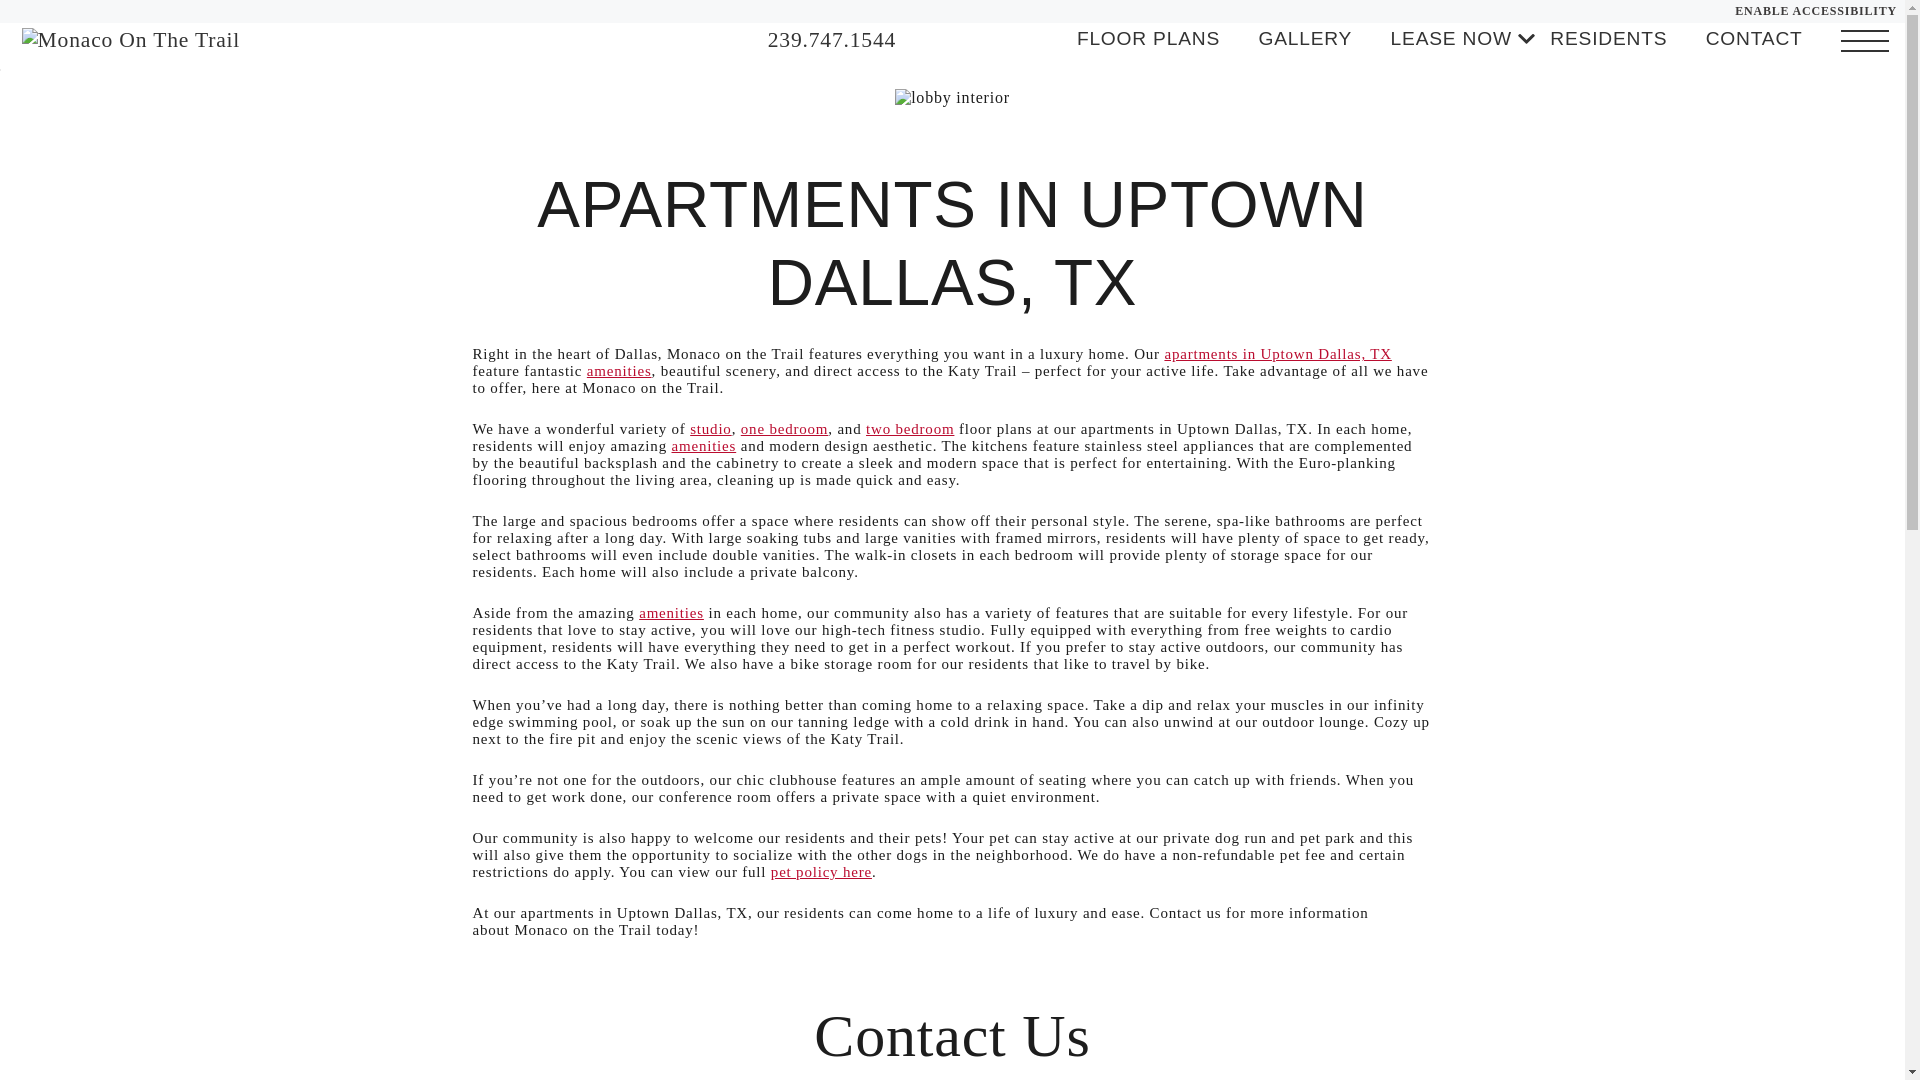  What do you see at coordinates (1608, 38) in the screenshot?
I see `RESIDENTS` at bounding box center [1608, 38].